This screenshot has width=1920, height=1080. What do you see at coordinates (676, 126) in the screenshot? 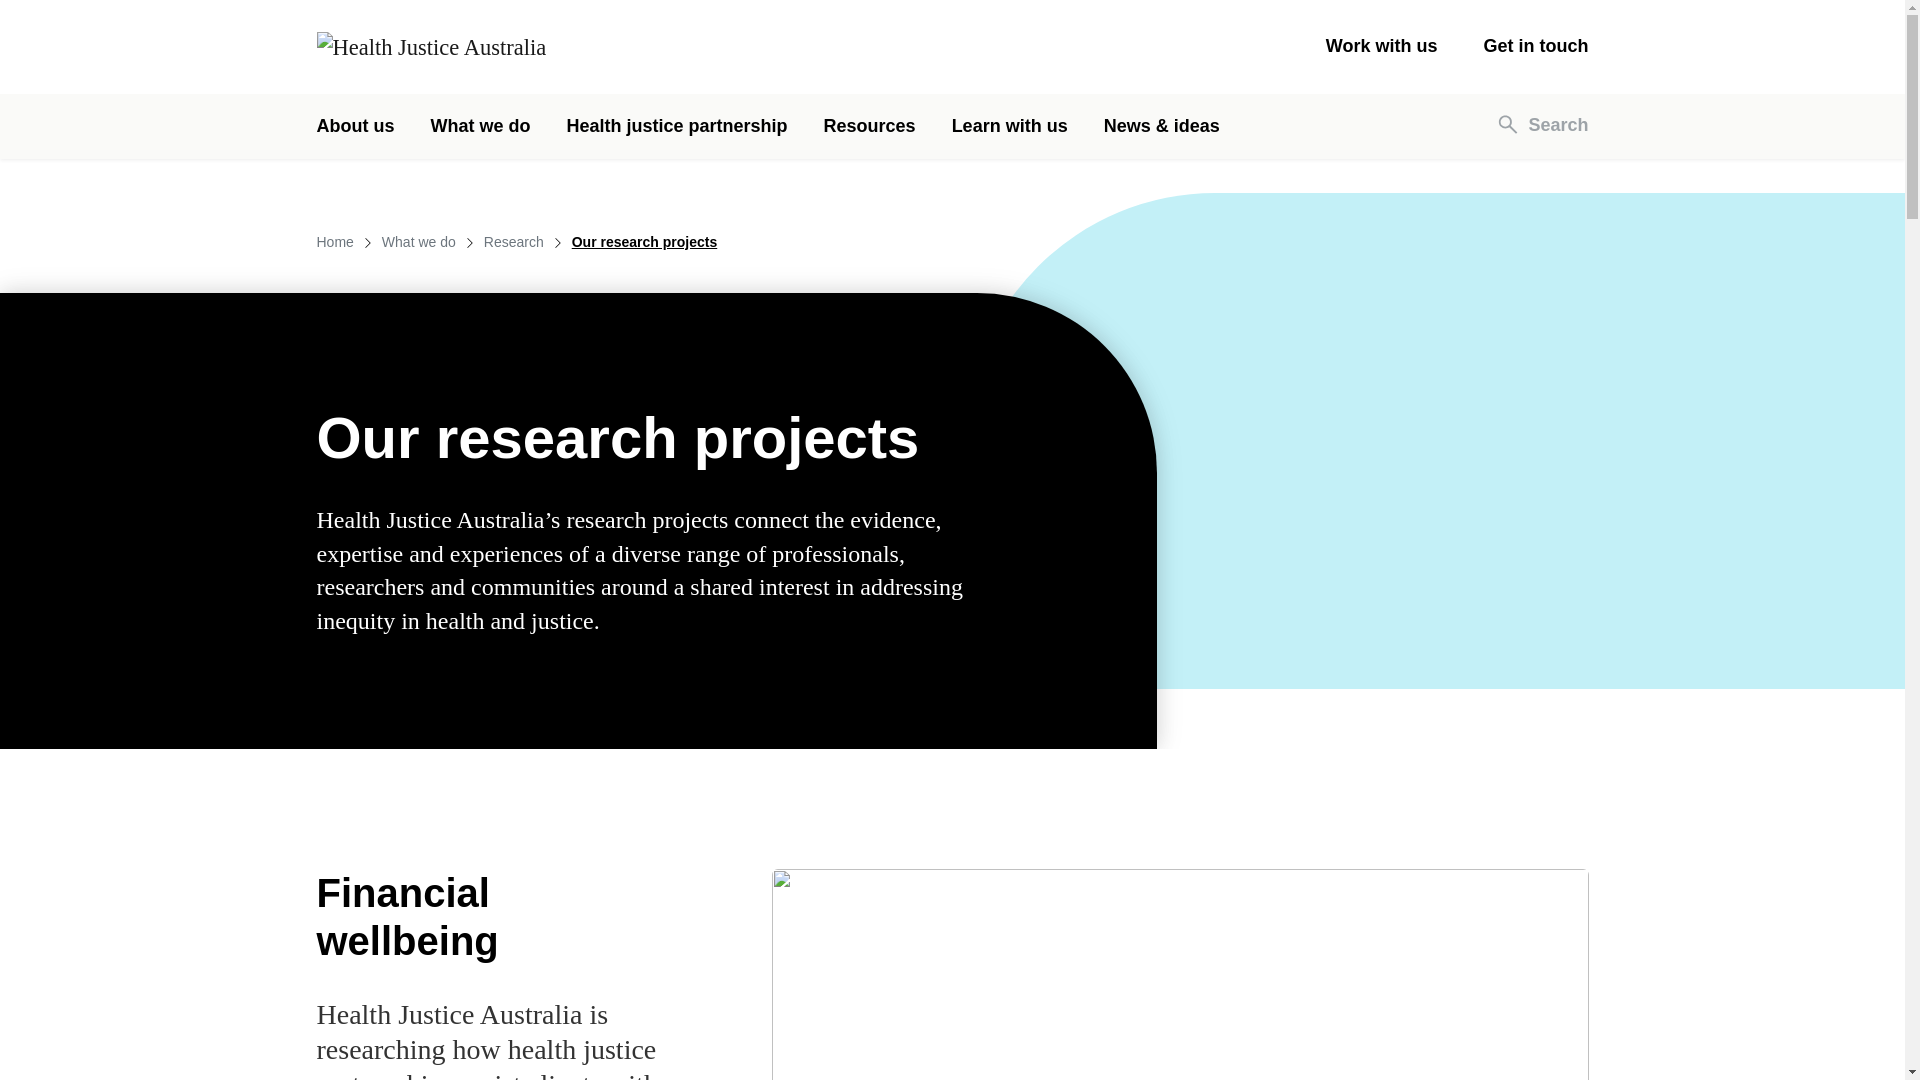
I see `Health justice partnership` at bounding box center [676, 126].